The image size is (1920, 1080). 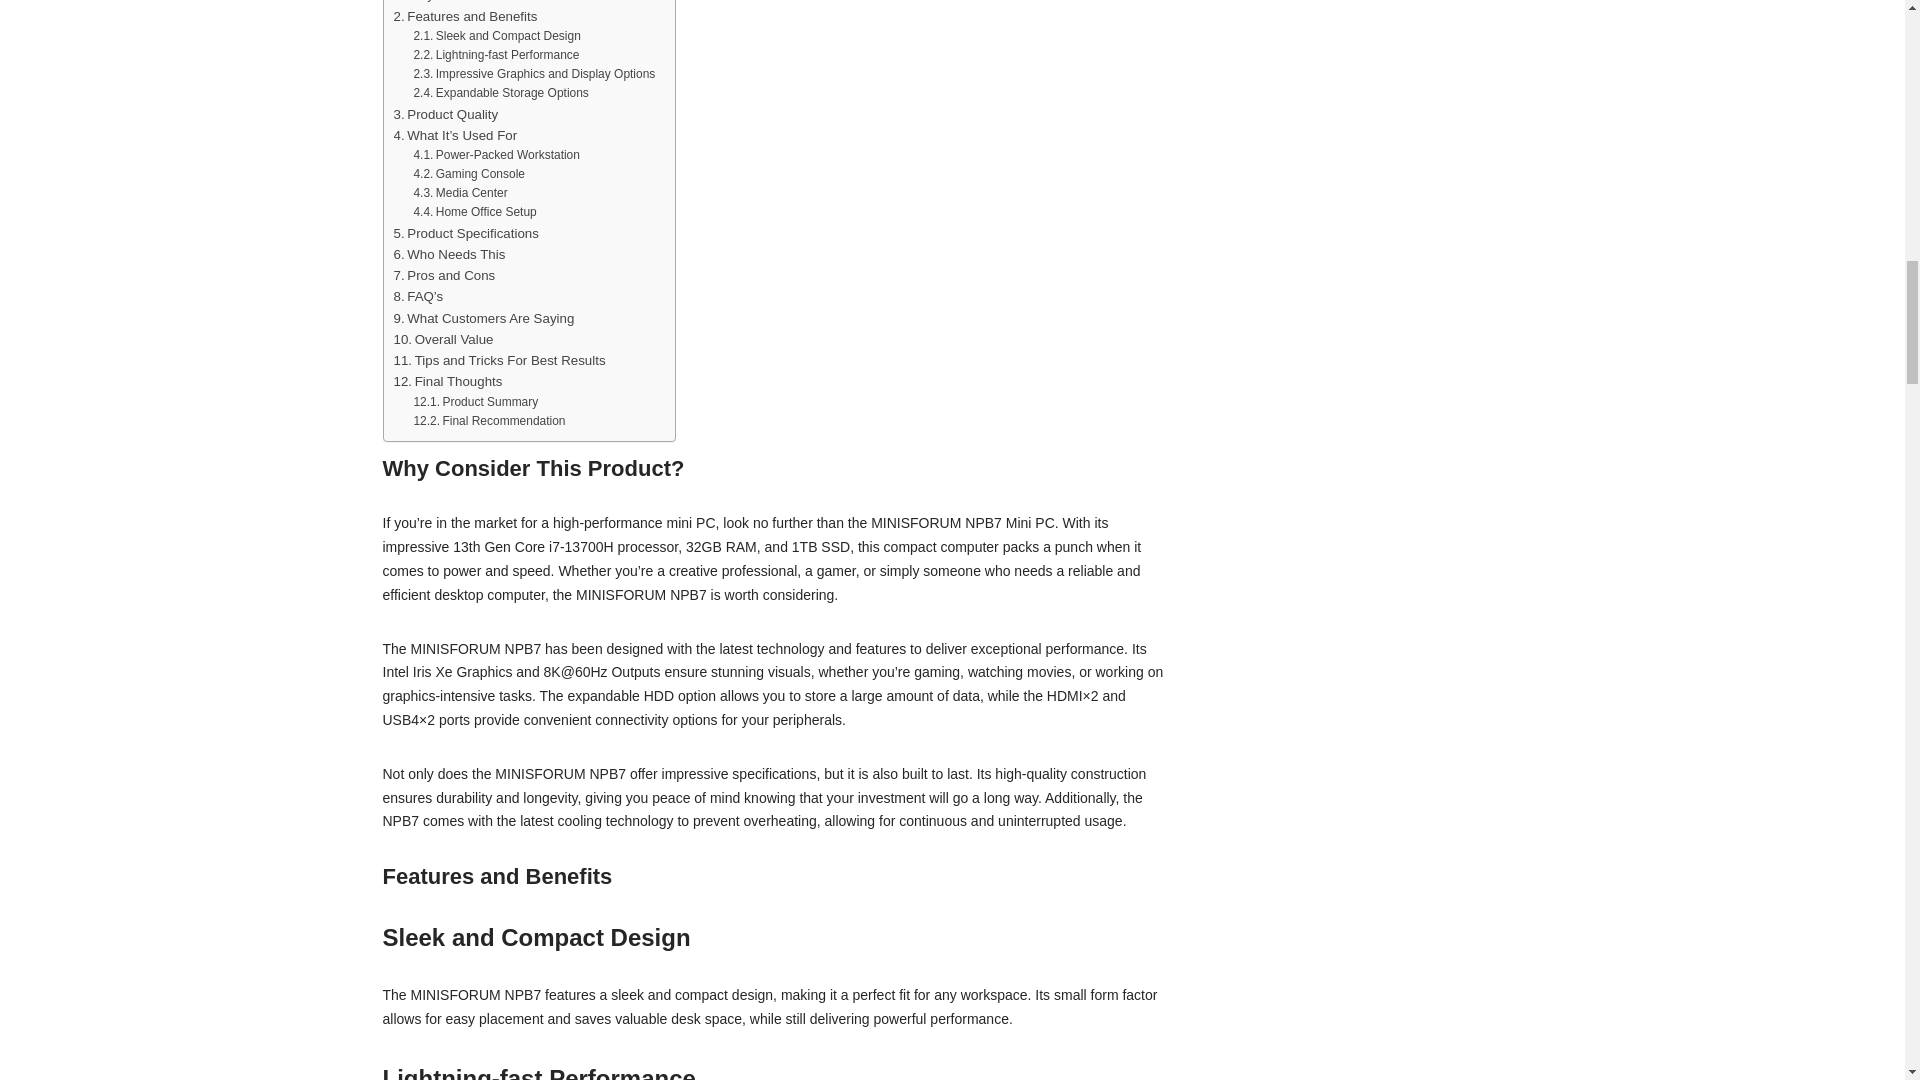 I want to click on Sleek and Compact Design, so click(x=496, y=36).